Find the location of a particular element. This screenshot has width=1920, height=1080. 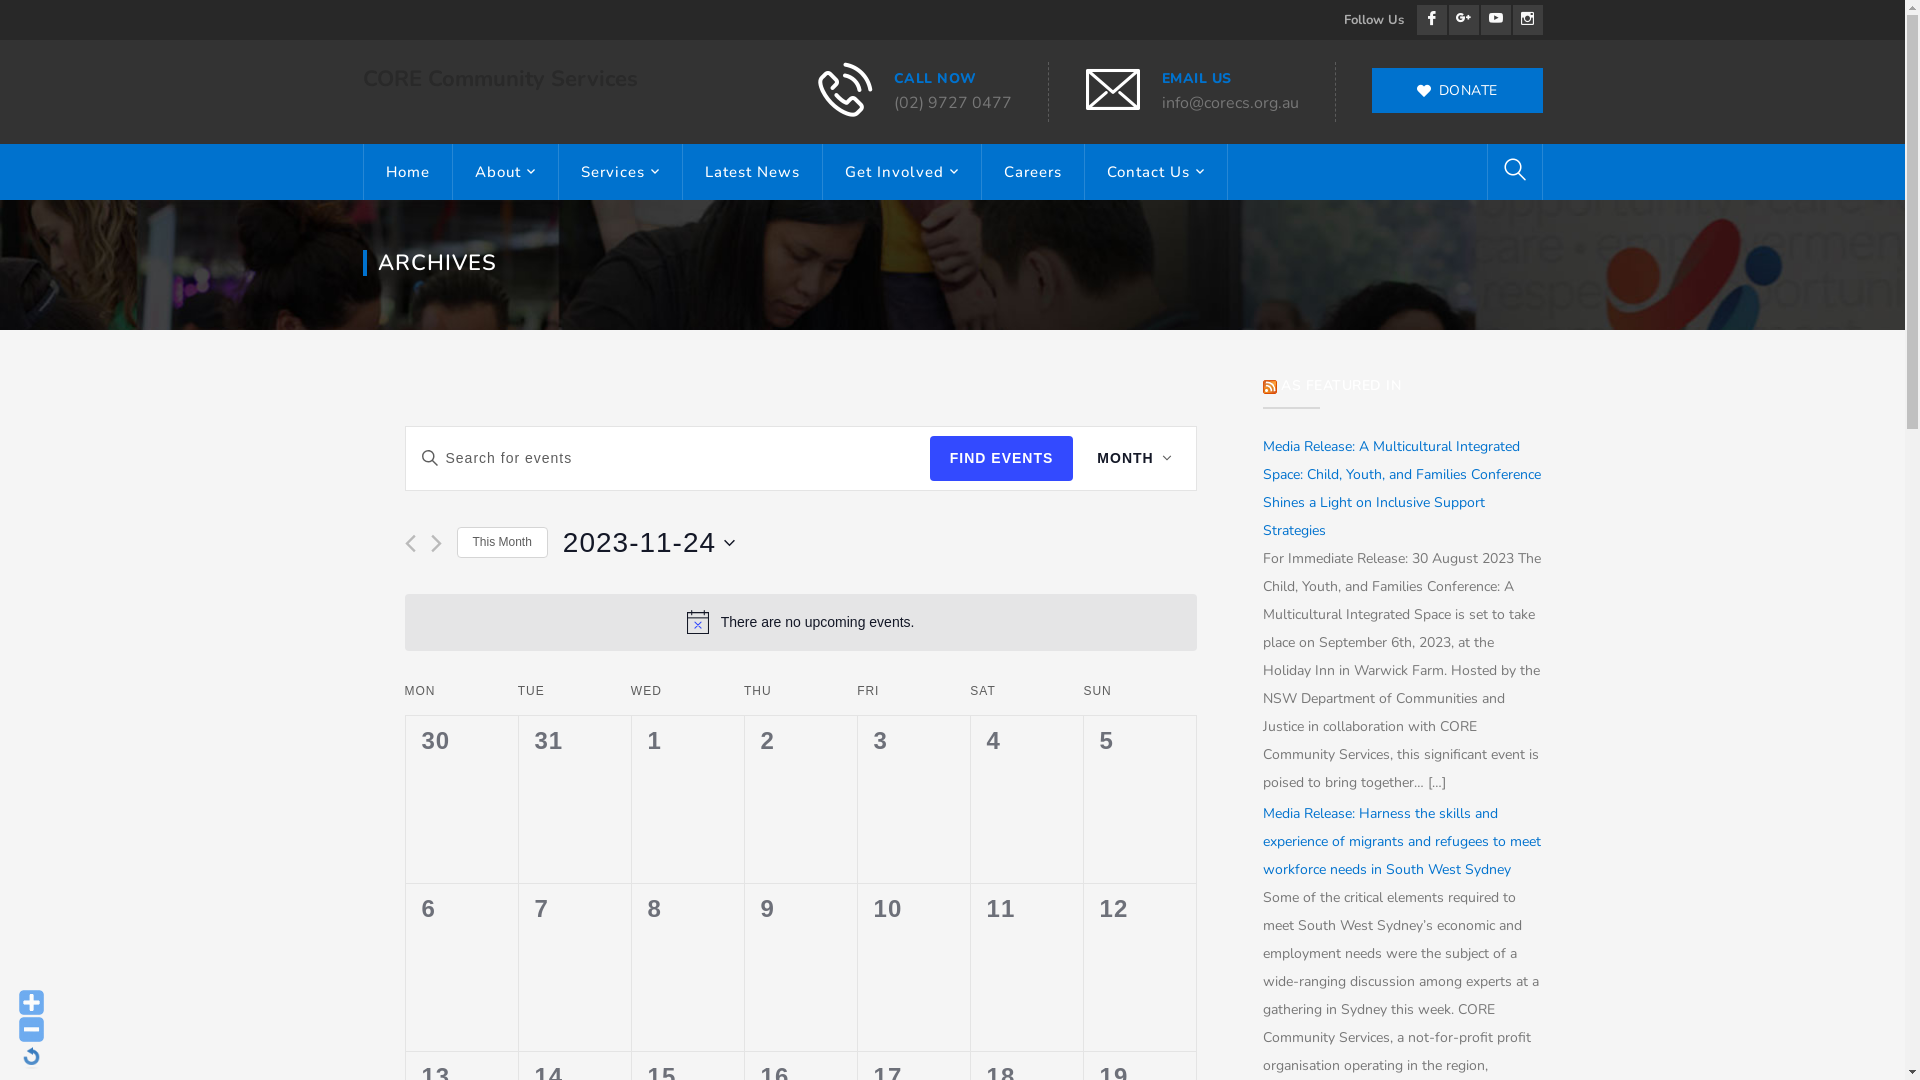

CORE Community Services is located at coordinates (500, 79).